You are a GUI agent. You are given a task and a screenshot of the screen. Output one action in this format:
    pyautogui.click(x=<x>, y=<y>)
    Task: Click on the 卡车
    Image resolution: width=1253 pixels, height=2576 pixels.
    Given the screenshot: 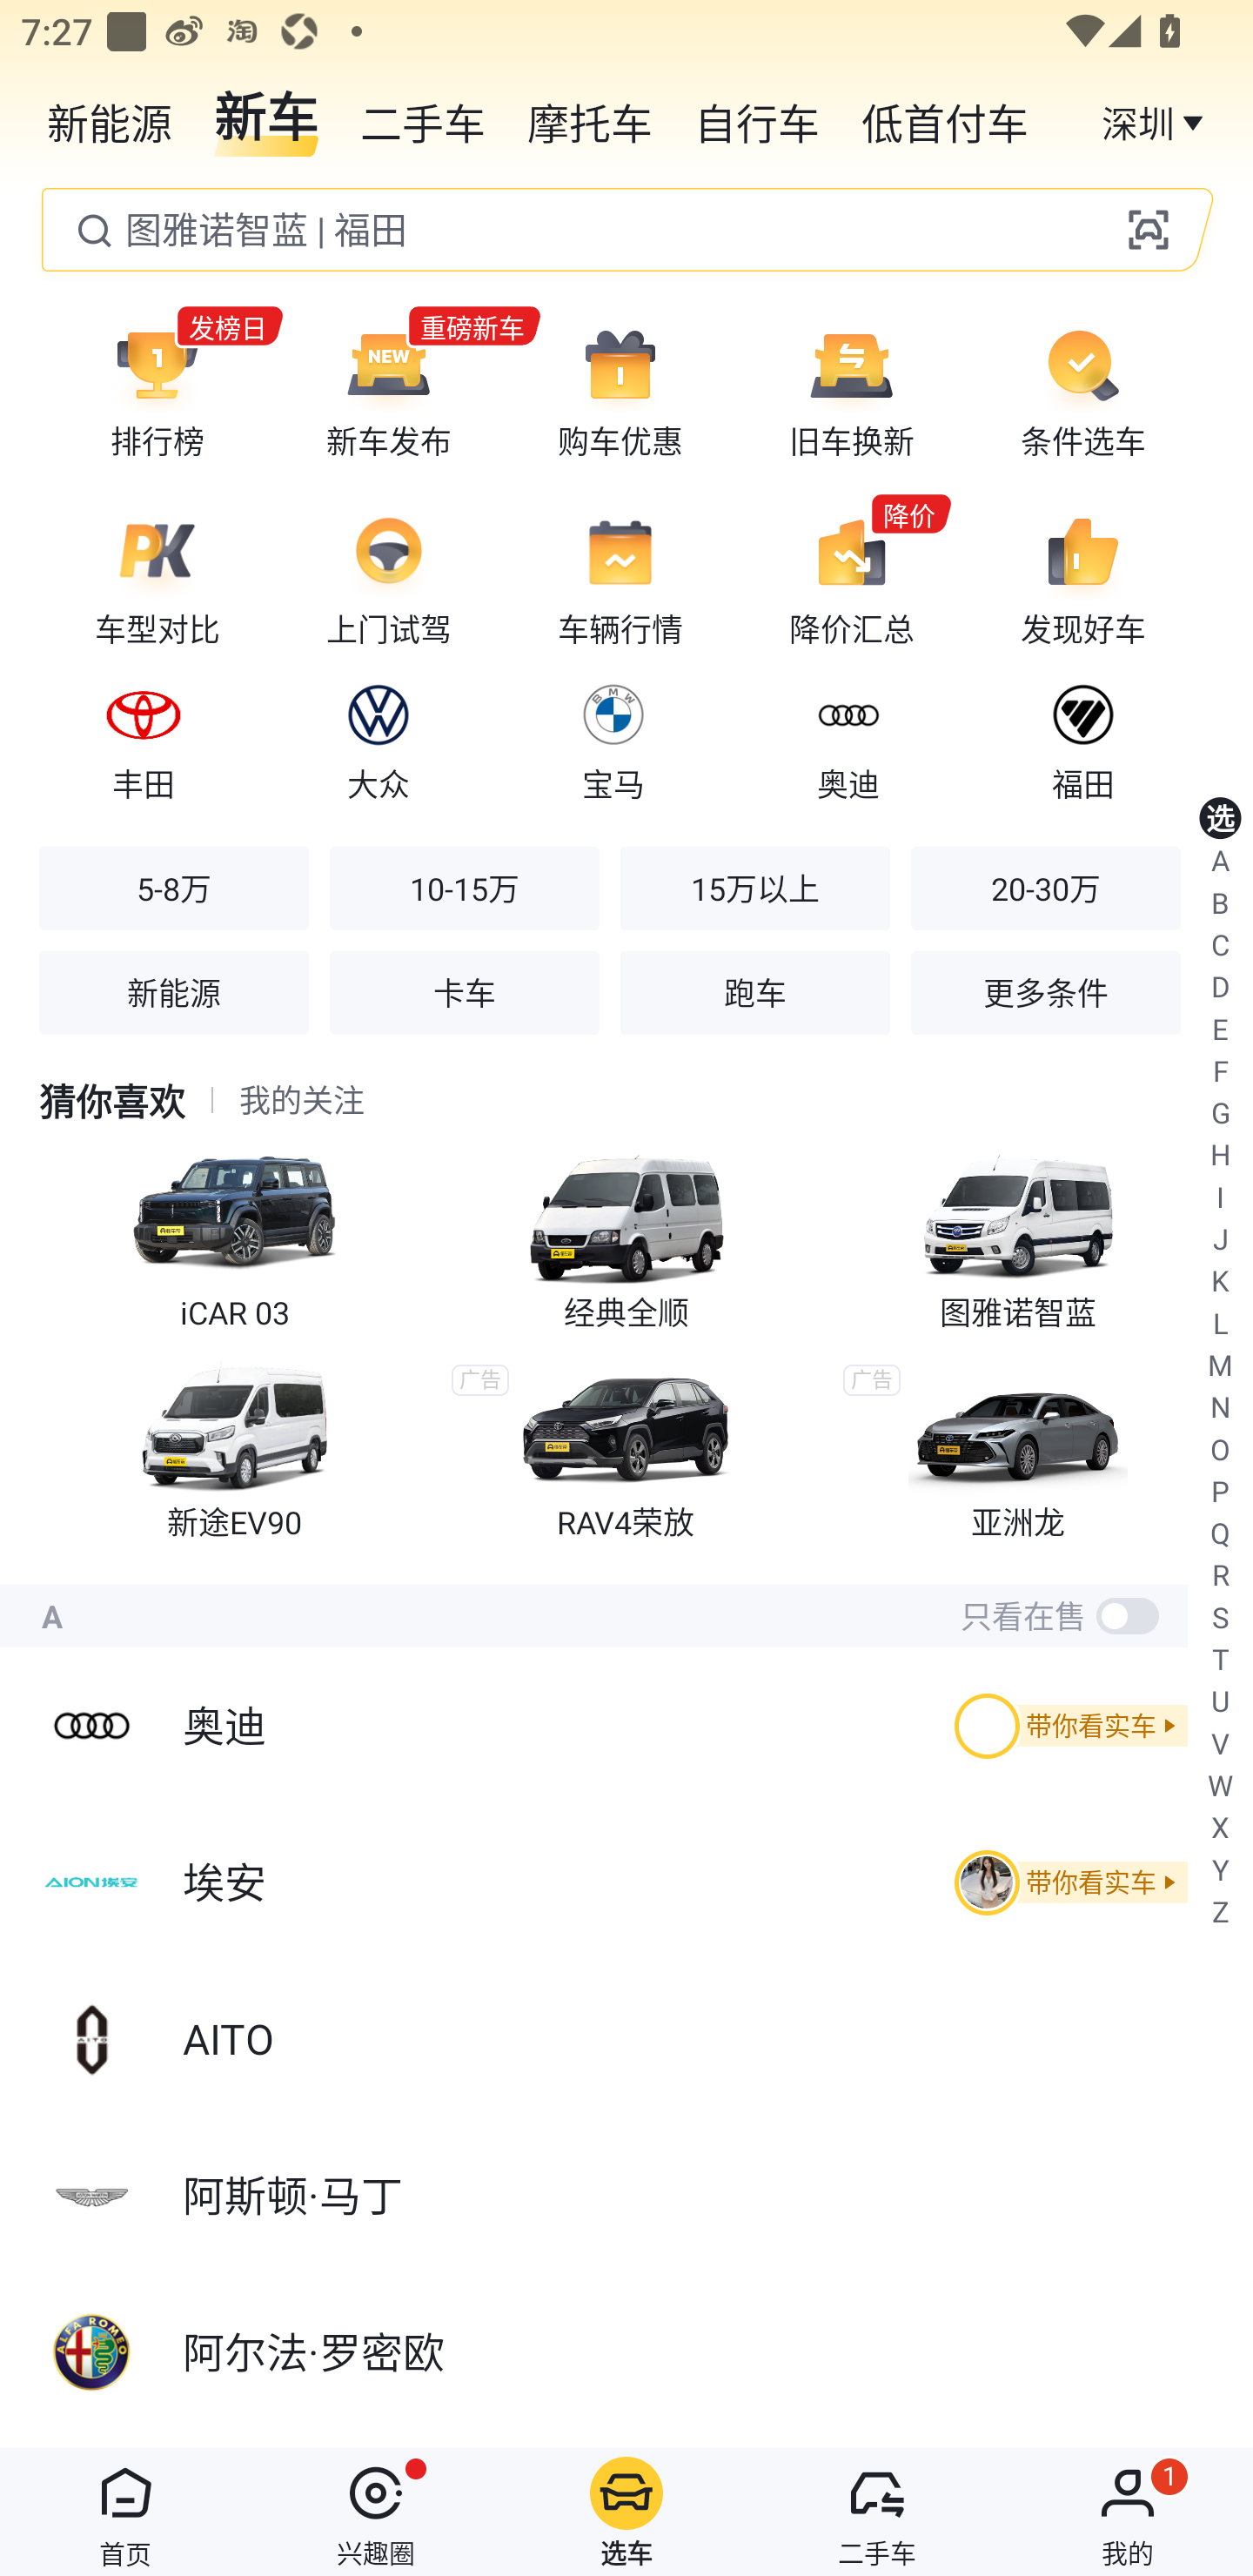 What is the action you would take?
    pyautogui.click(x=464, y=992)
    